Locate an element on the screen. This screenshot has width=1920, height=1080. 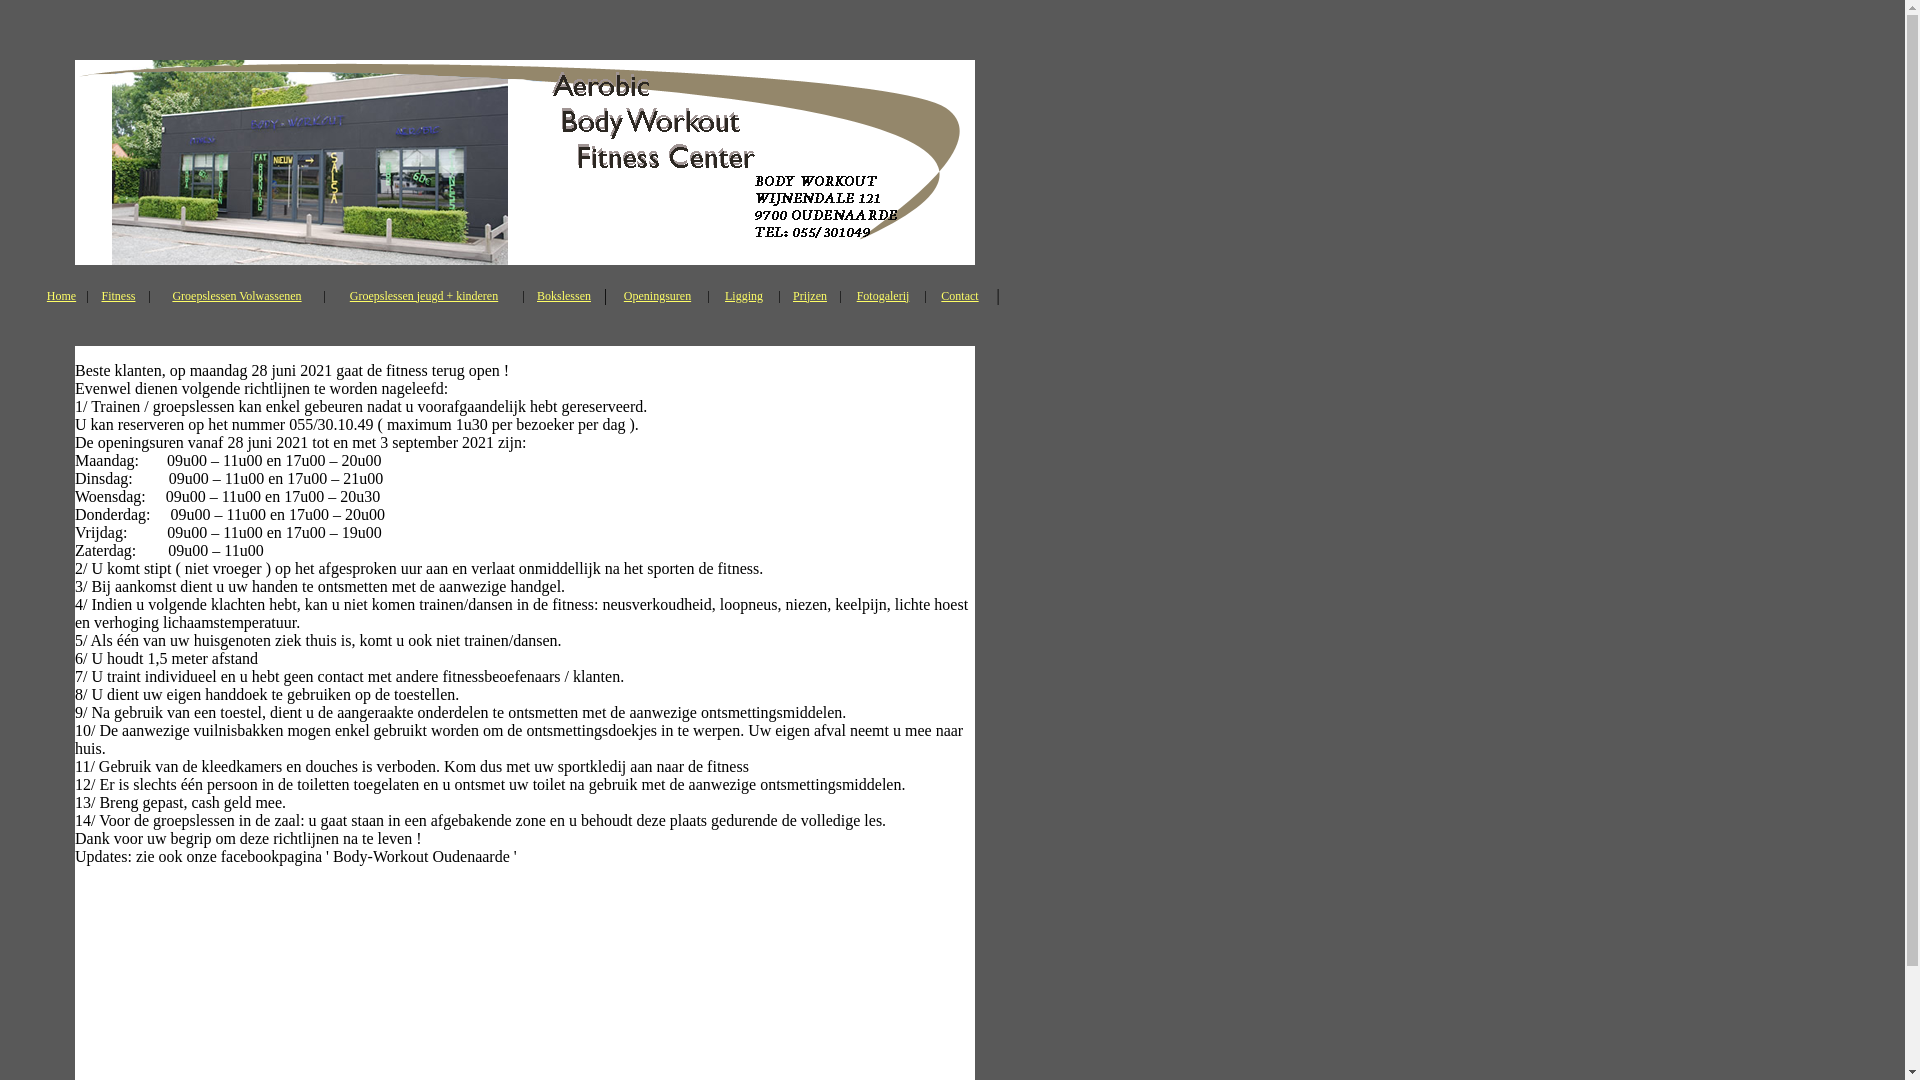
Fotogalerij is located at coordinates (884, 295).